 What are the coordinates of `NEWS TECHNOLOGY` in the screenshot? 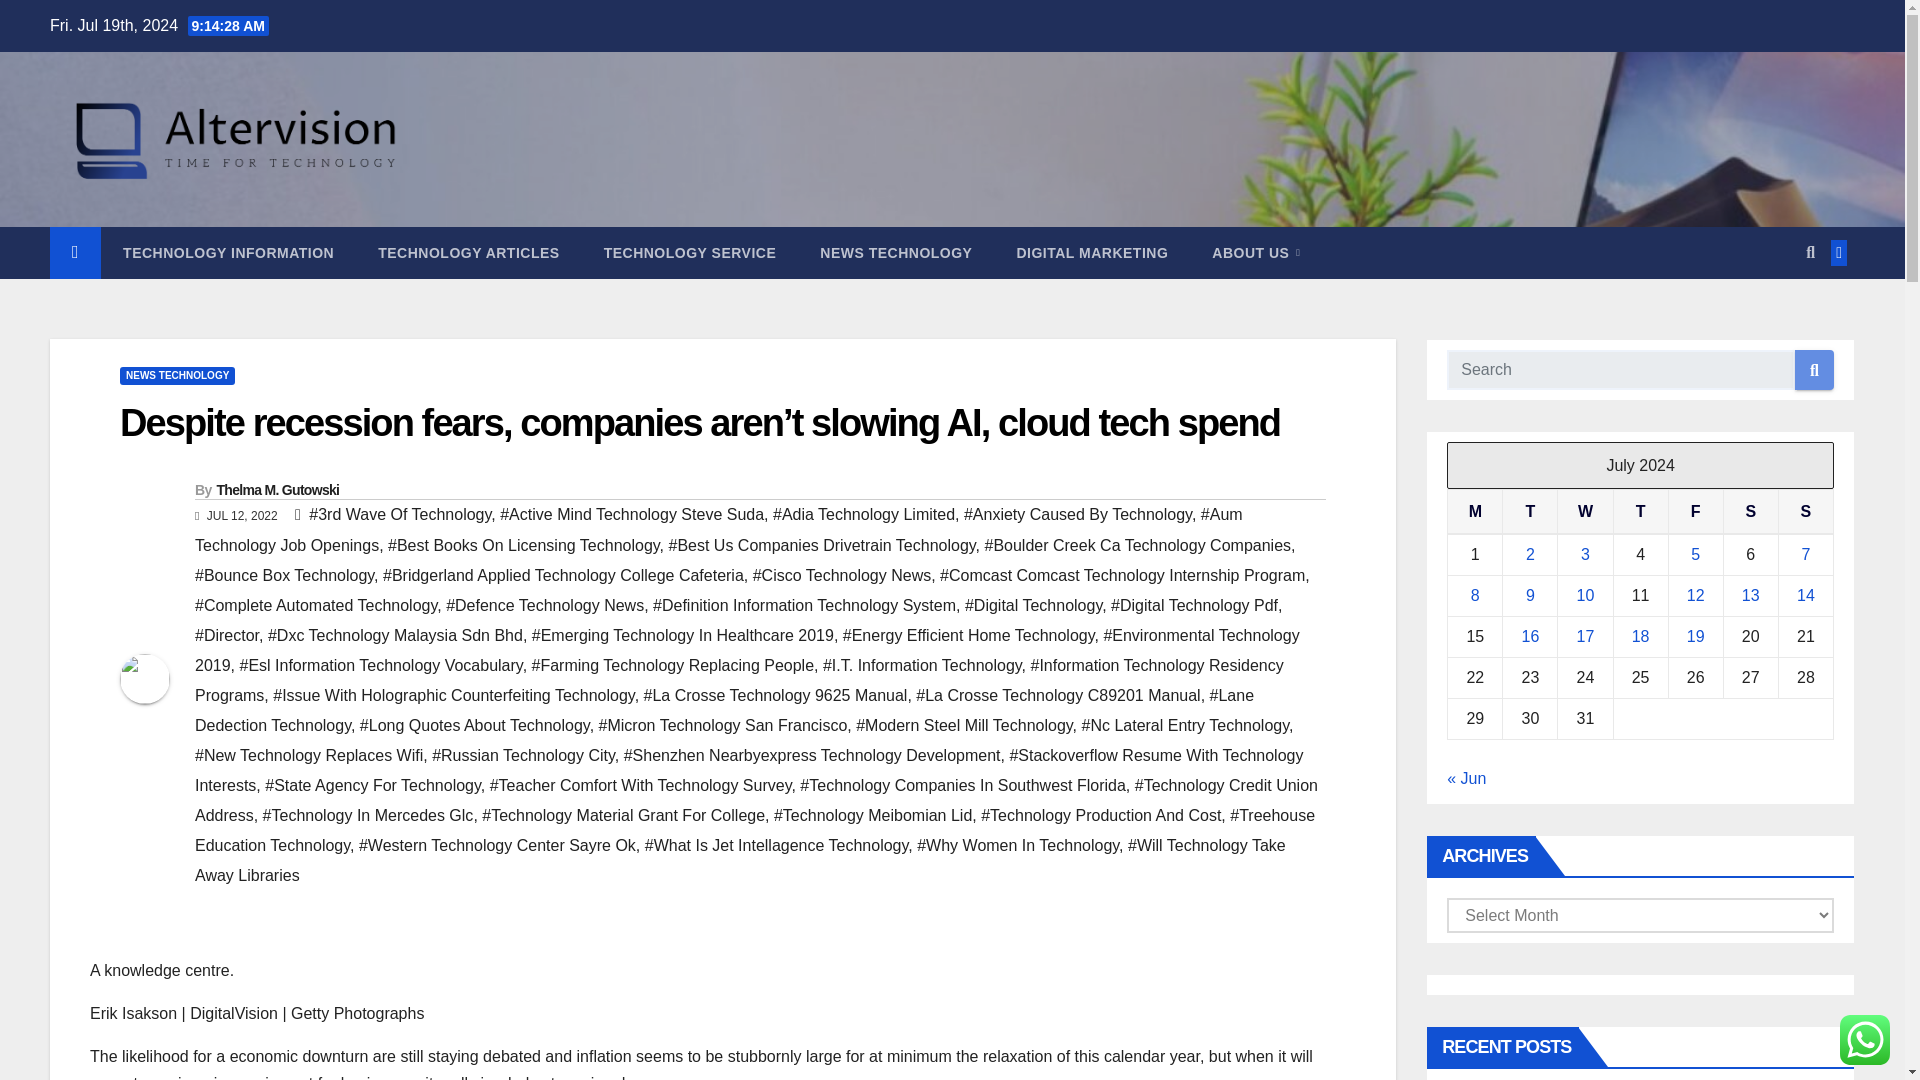 It's located at (176, 376).